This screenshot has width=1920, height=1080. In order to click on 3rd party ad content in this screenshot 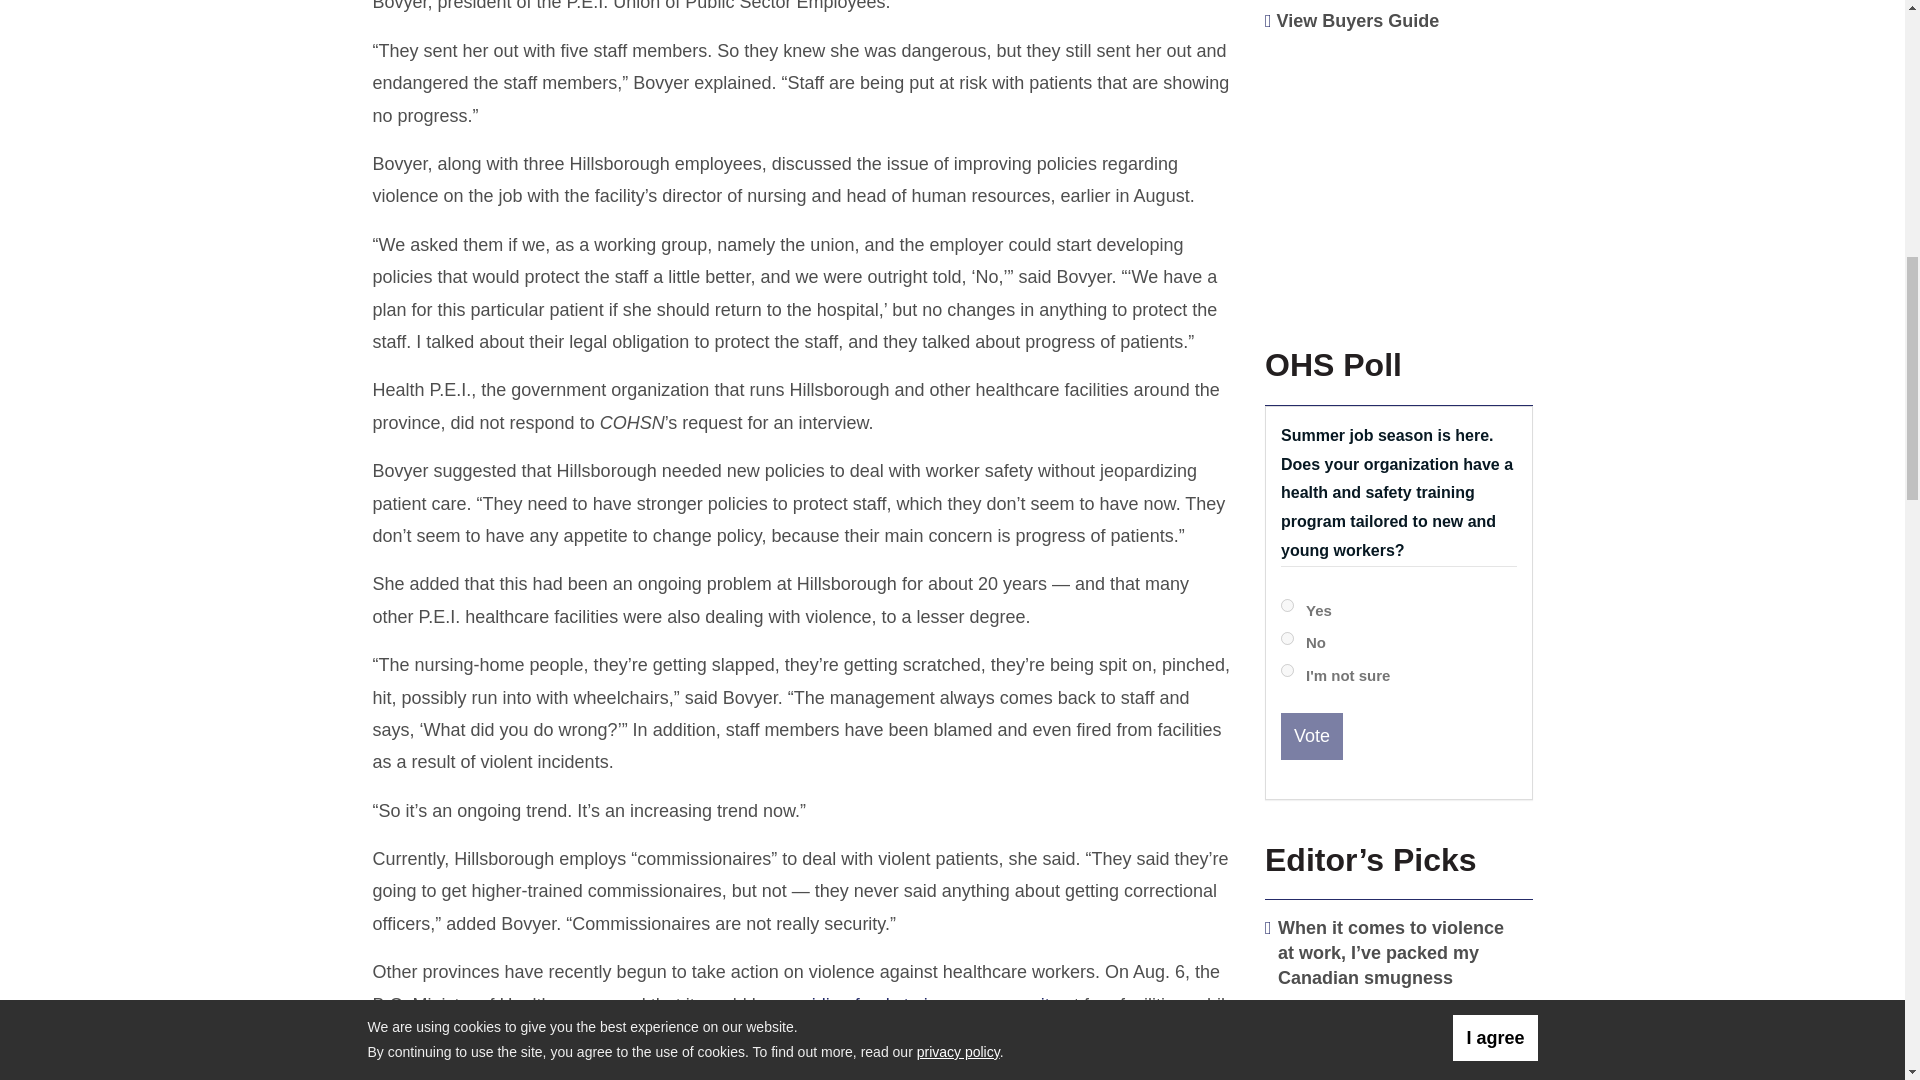, I will do `click(1394, 174)`.